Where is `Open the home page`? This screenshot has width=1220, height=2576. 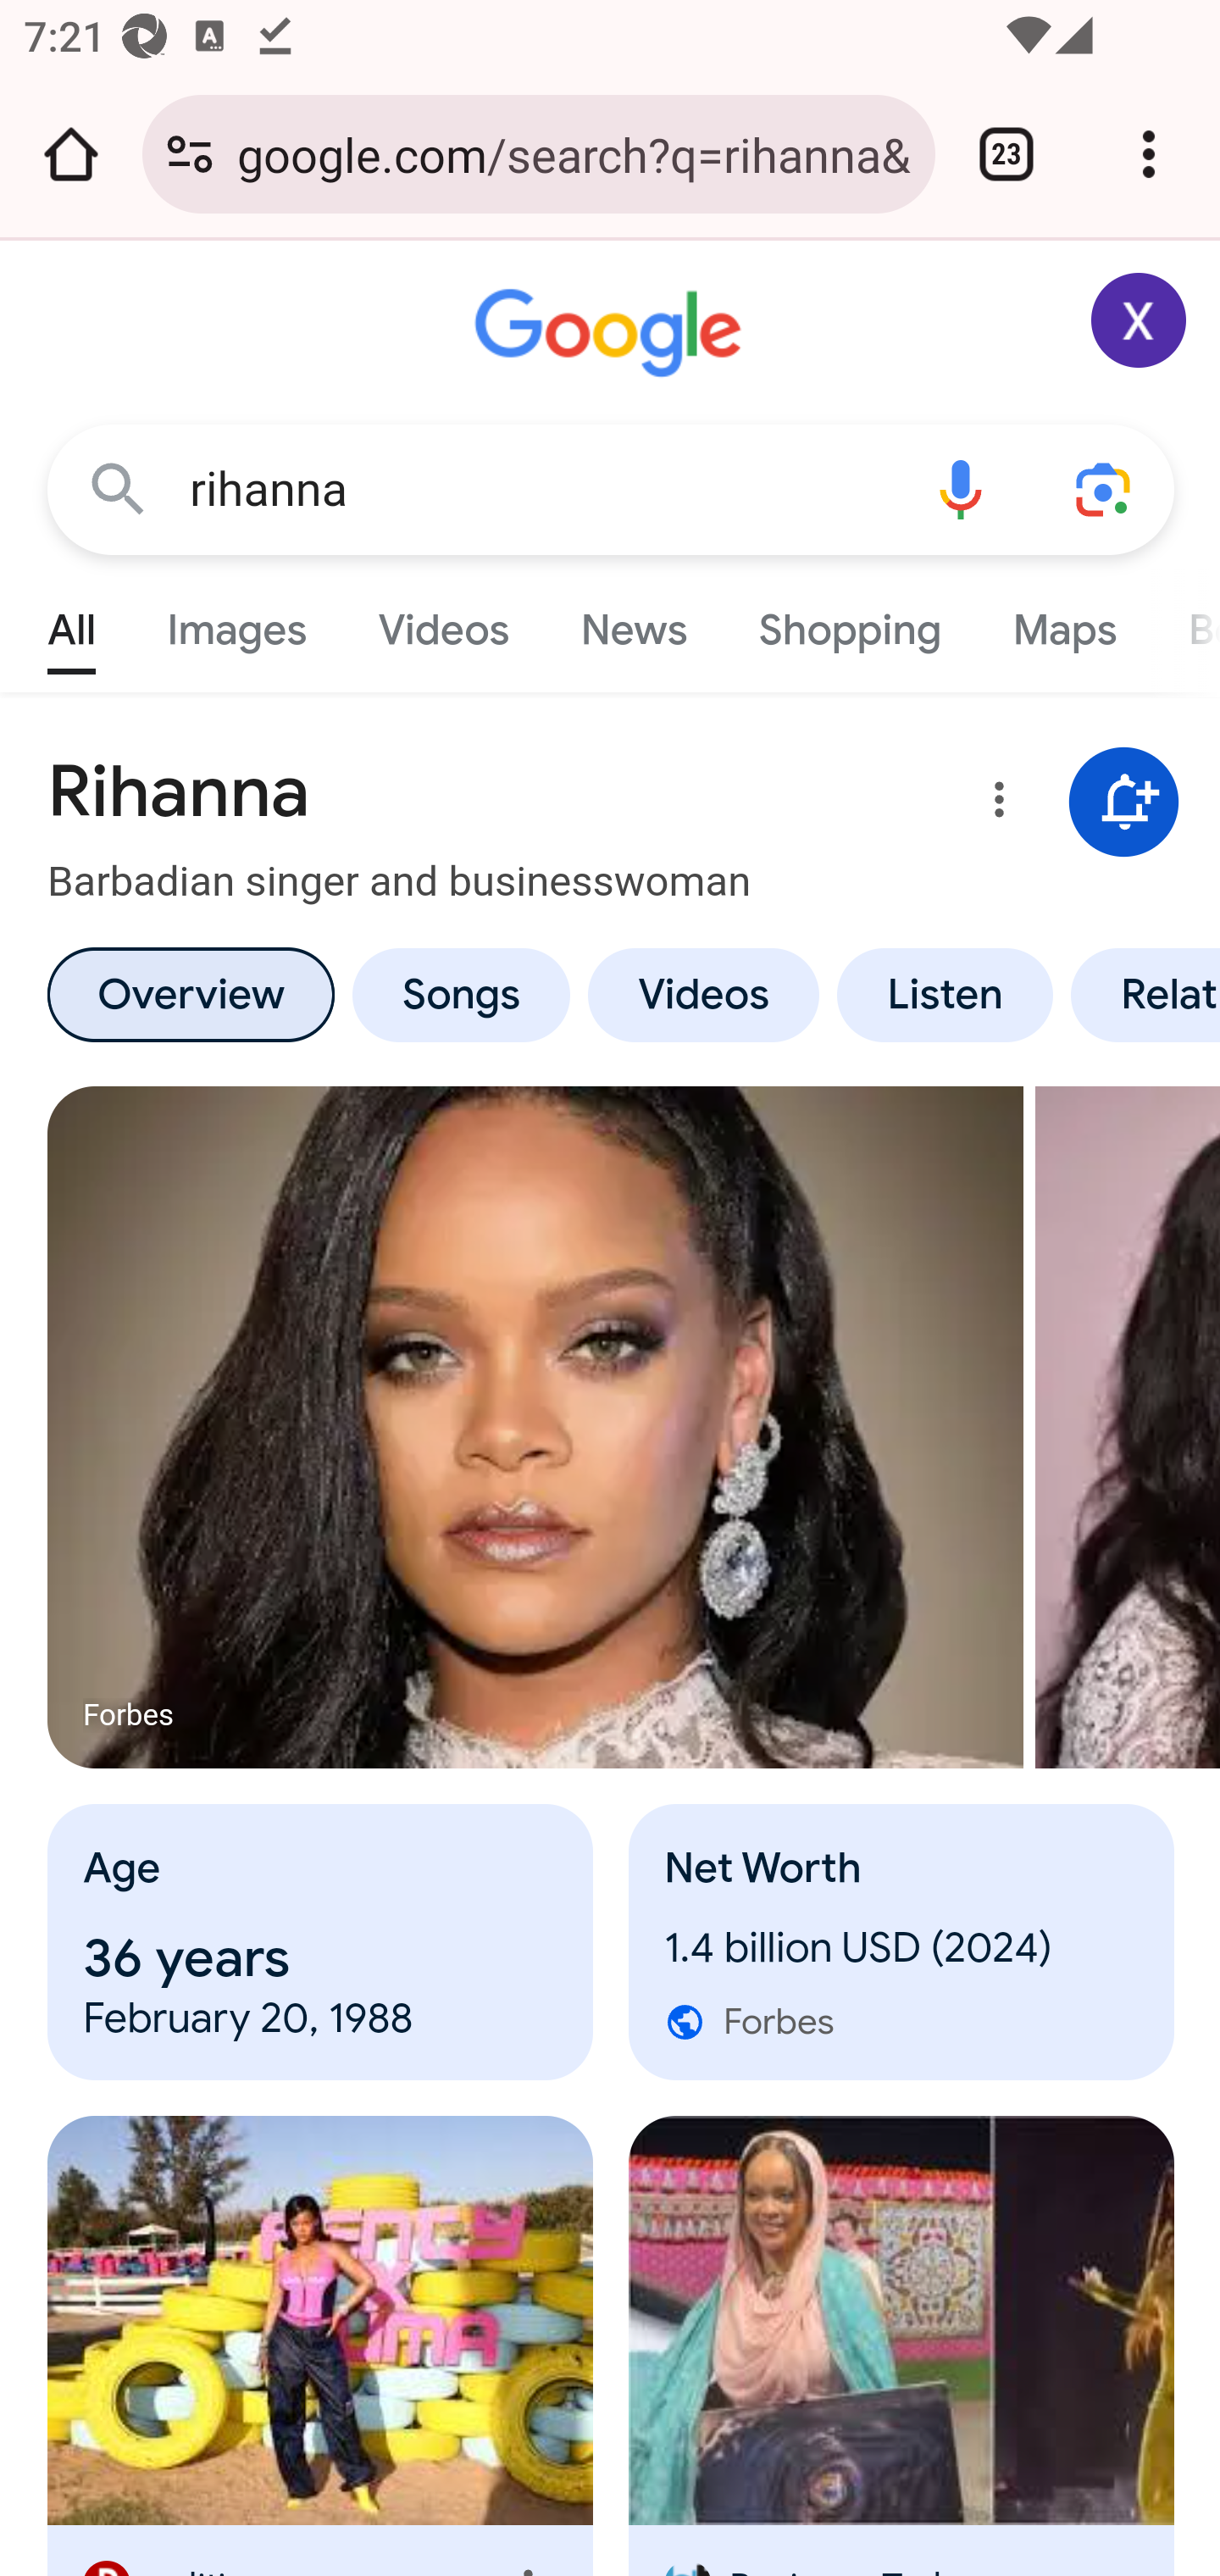
Open the home page is located at coordinates (71, 154).